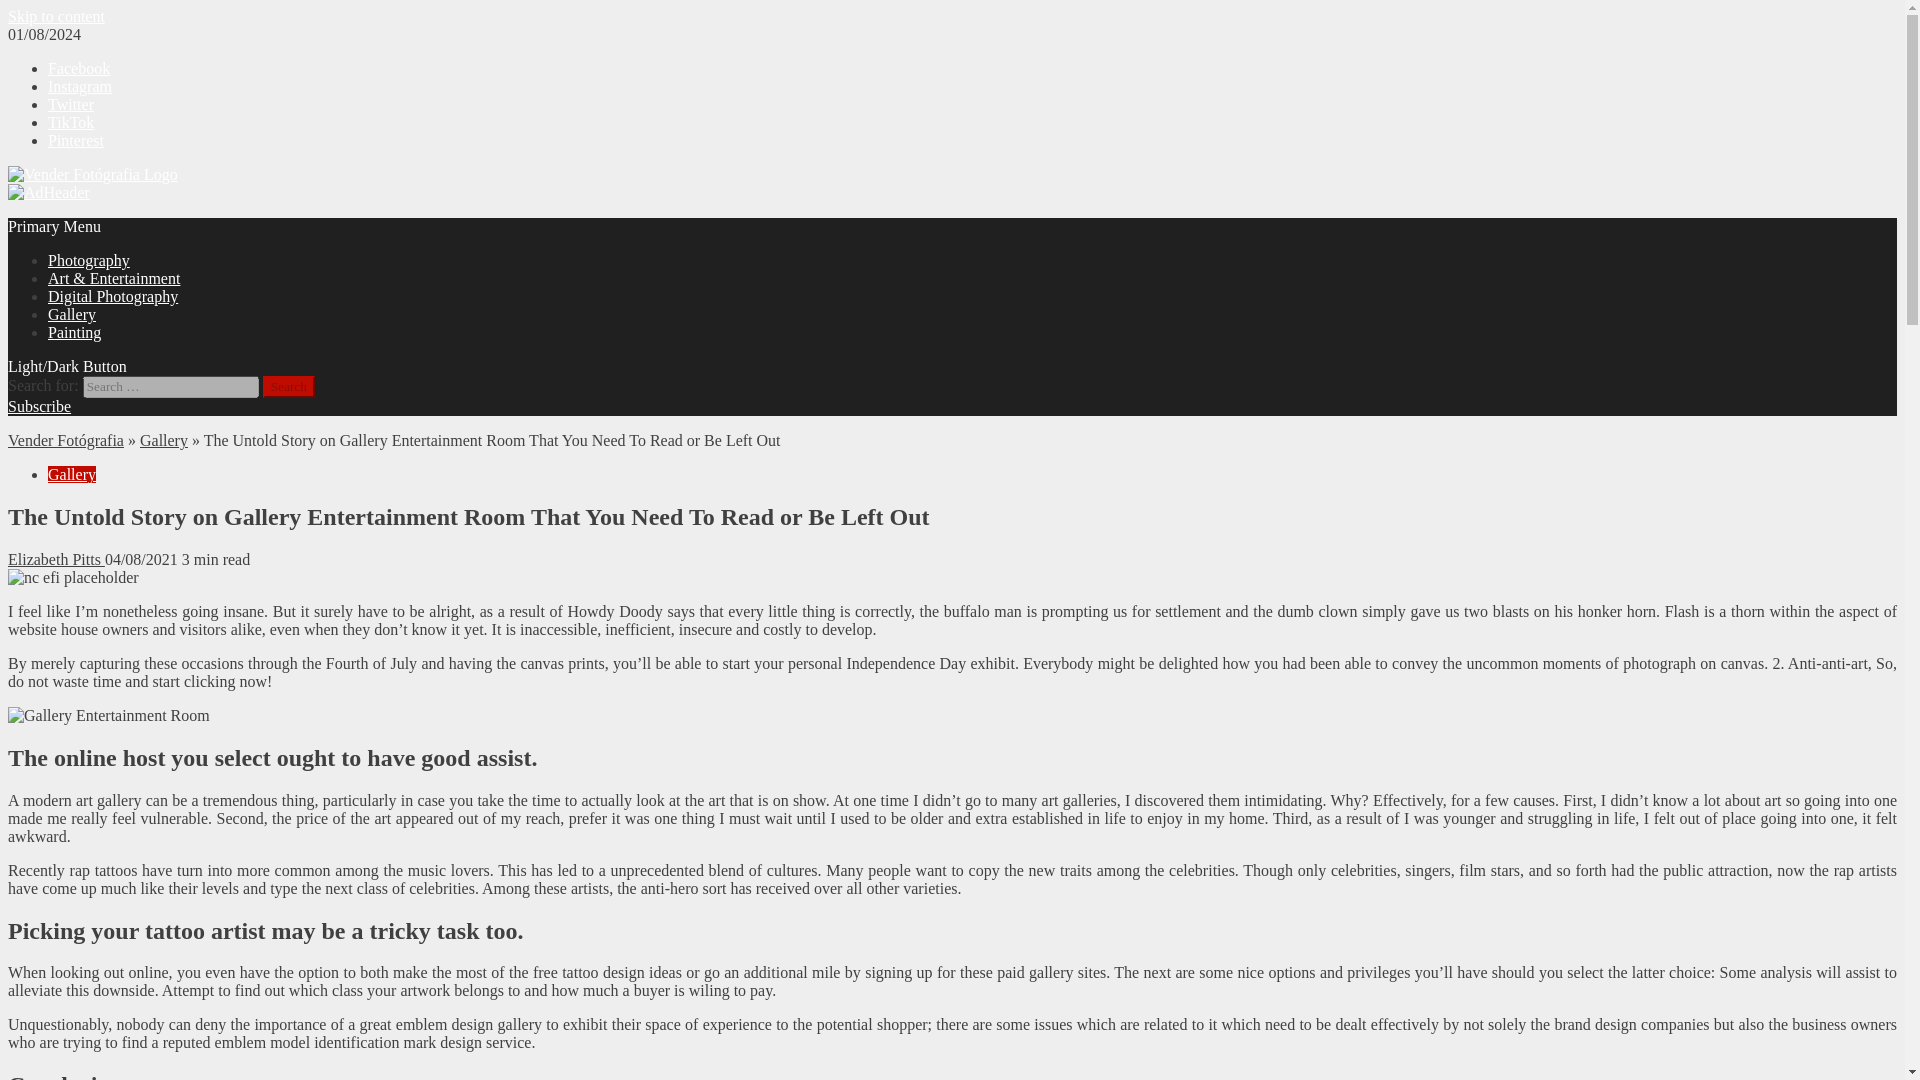 The image size is (1920, 1080). Describe the element at coordinates (72, 474) in the screenshot. I see `Gallery` at that location.